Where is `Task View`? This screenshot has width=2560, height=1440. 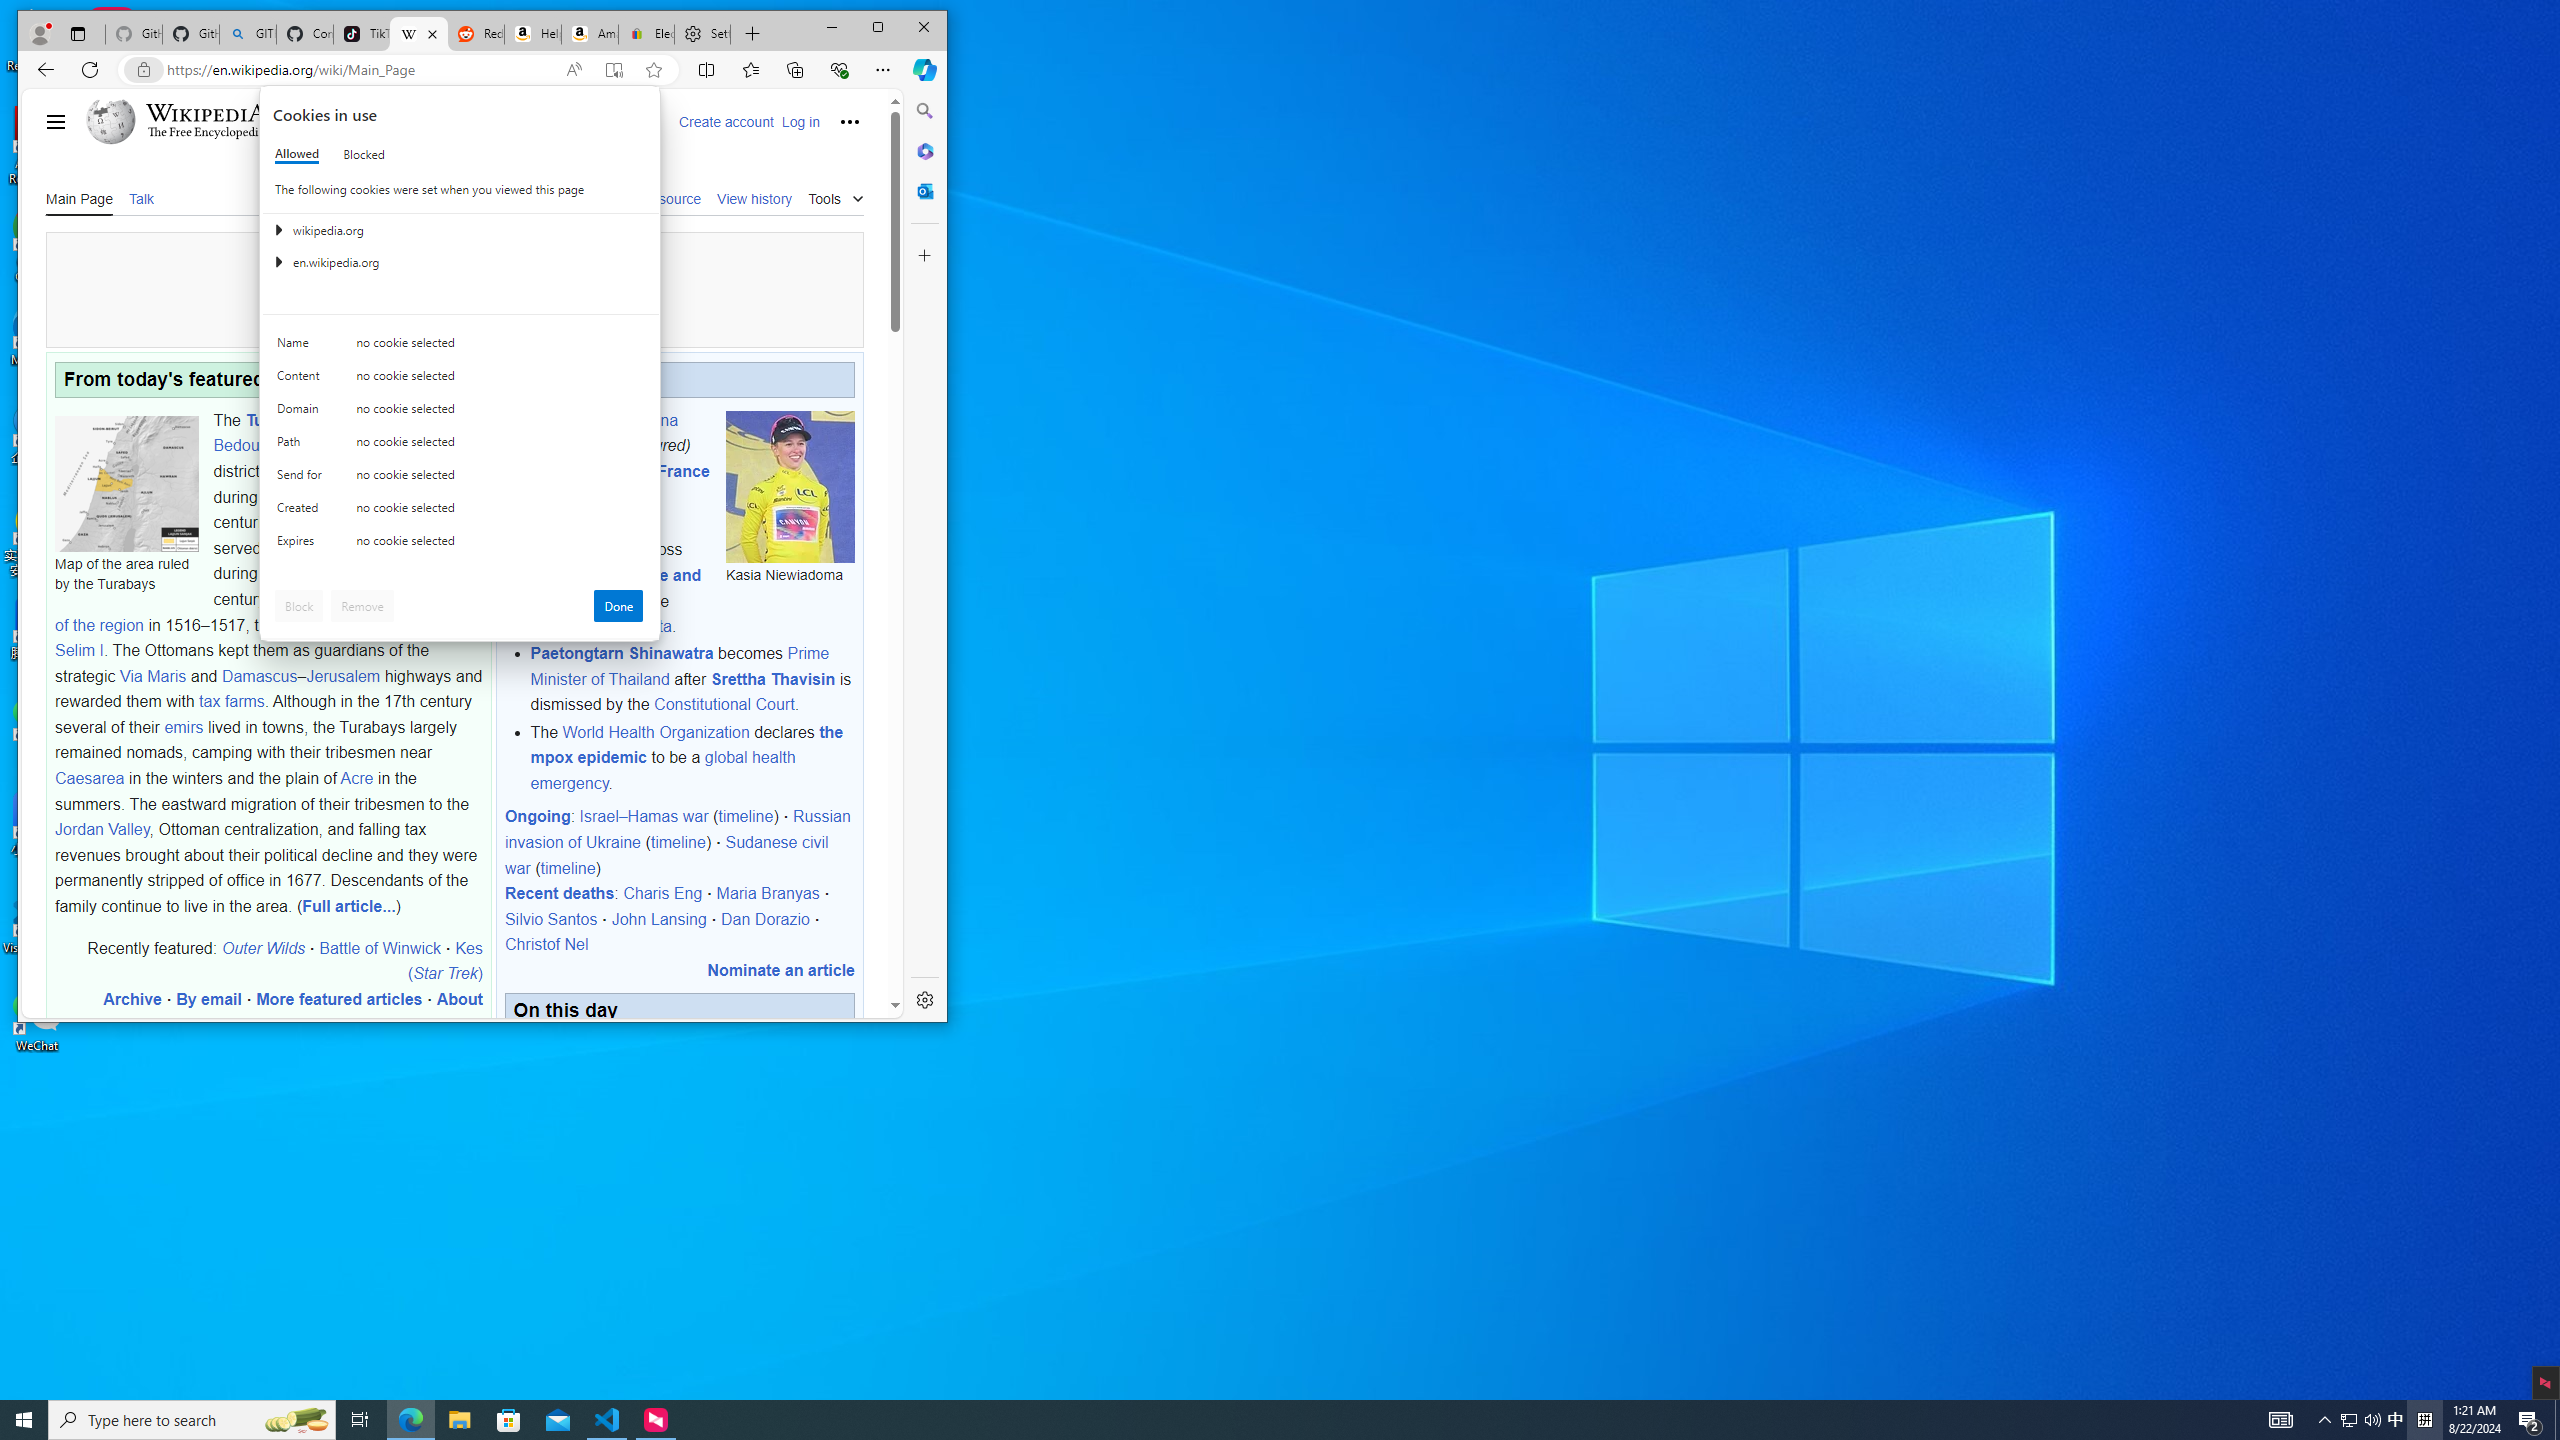 Task View is located at coordinates (360, 1420).